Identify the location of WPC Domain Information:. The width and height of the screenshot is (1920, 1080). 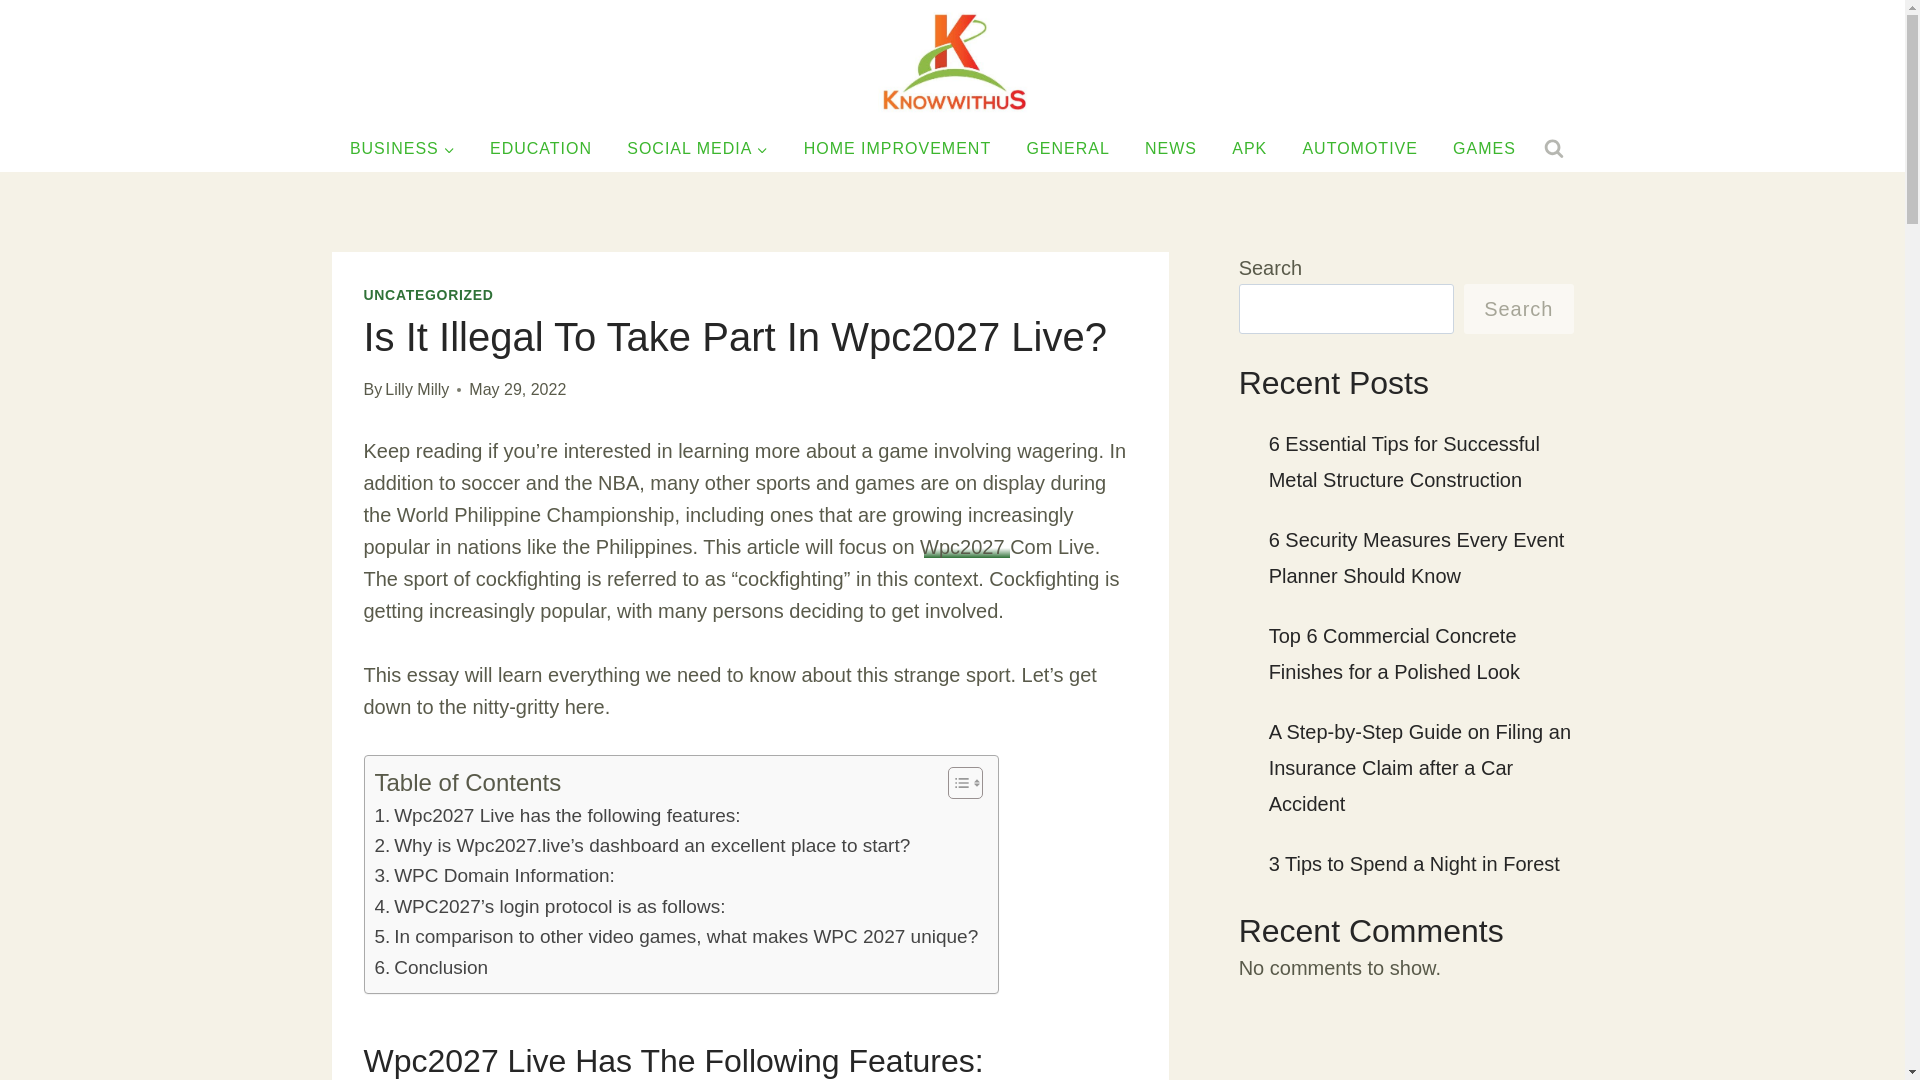
(494, 876).